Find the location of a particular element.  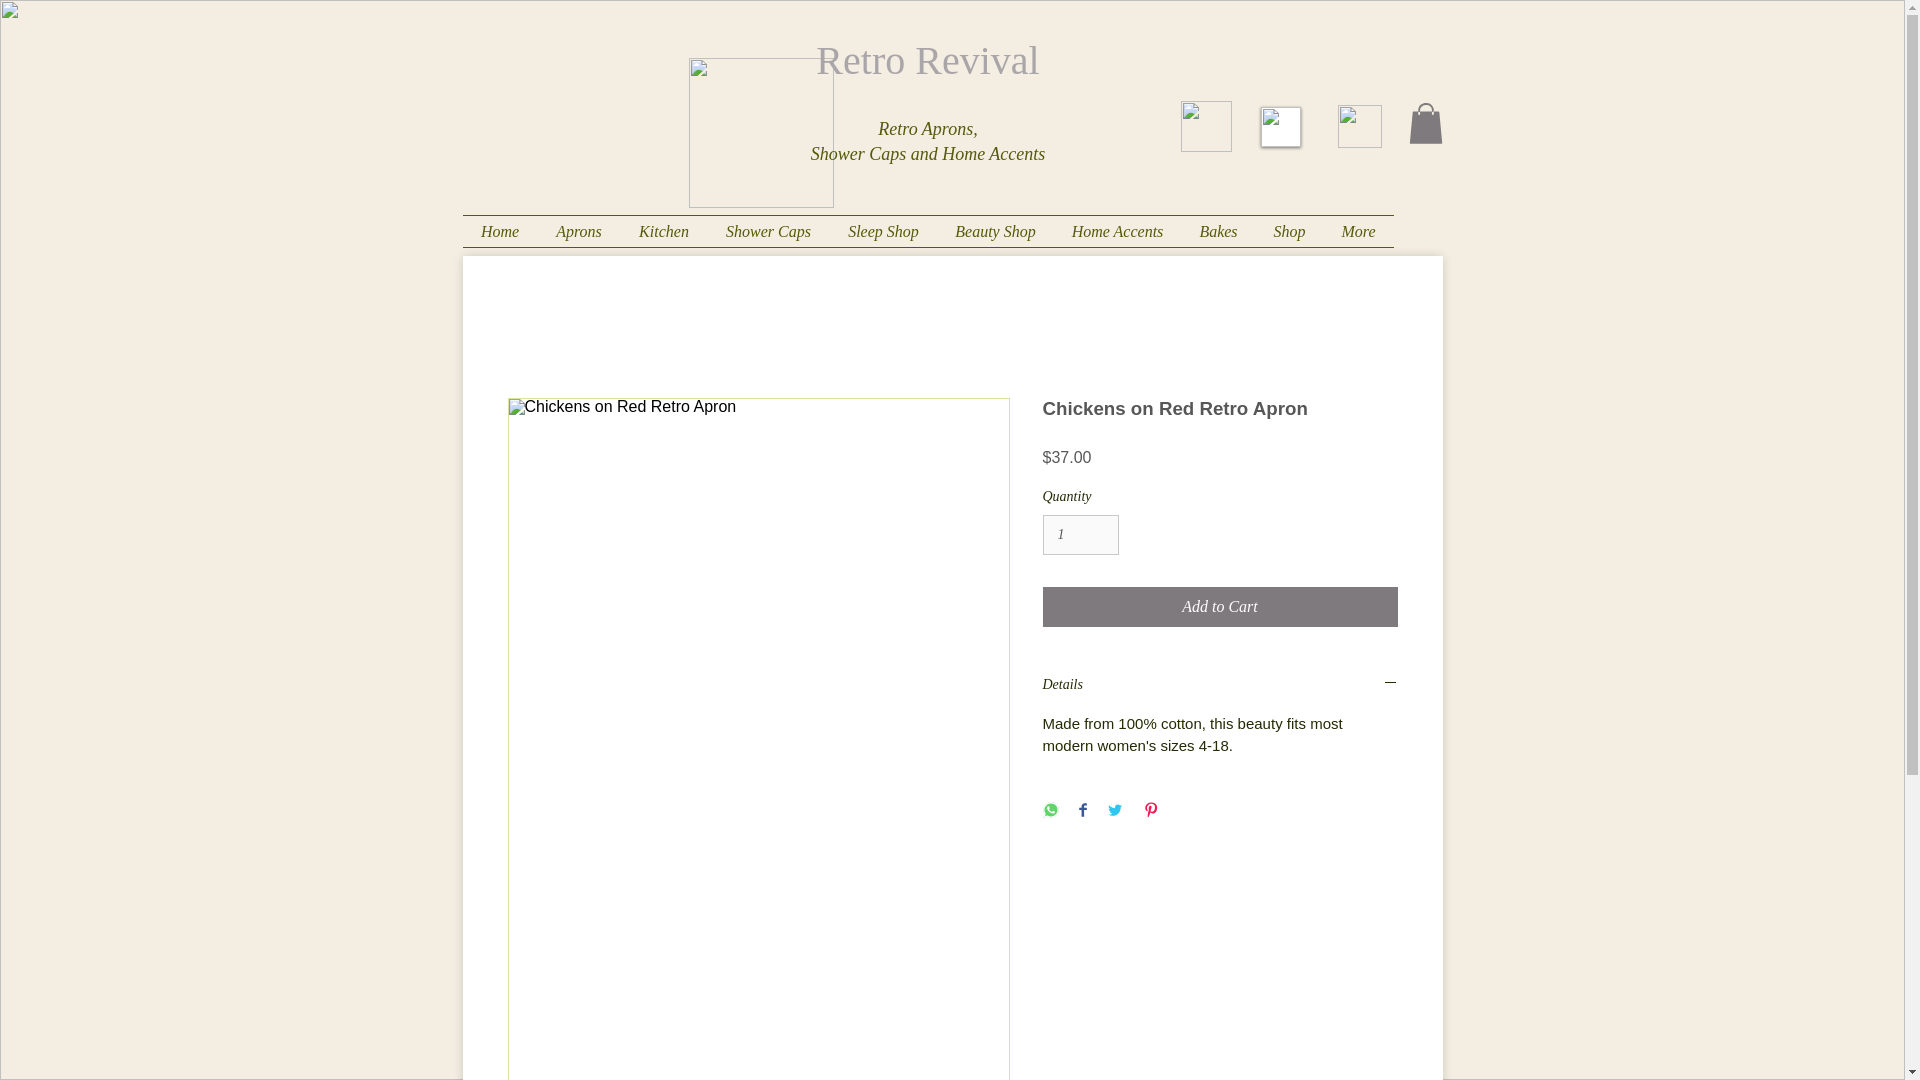

Add to Cart is located at coordinates (1220, 607).